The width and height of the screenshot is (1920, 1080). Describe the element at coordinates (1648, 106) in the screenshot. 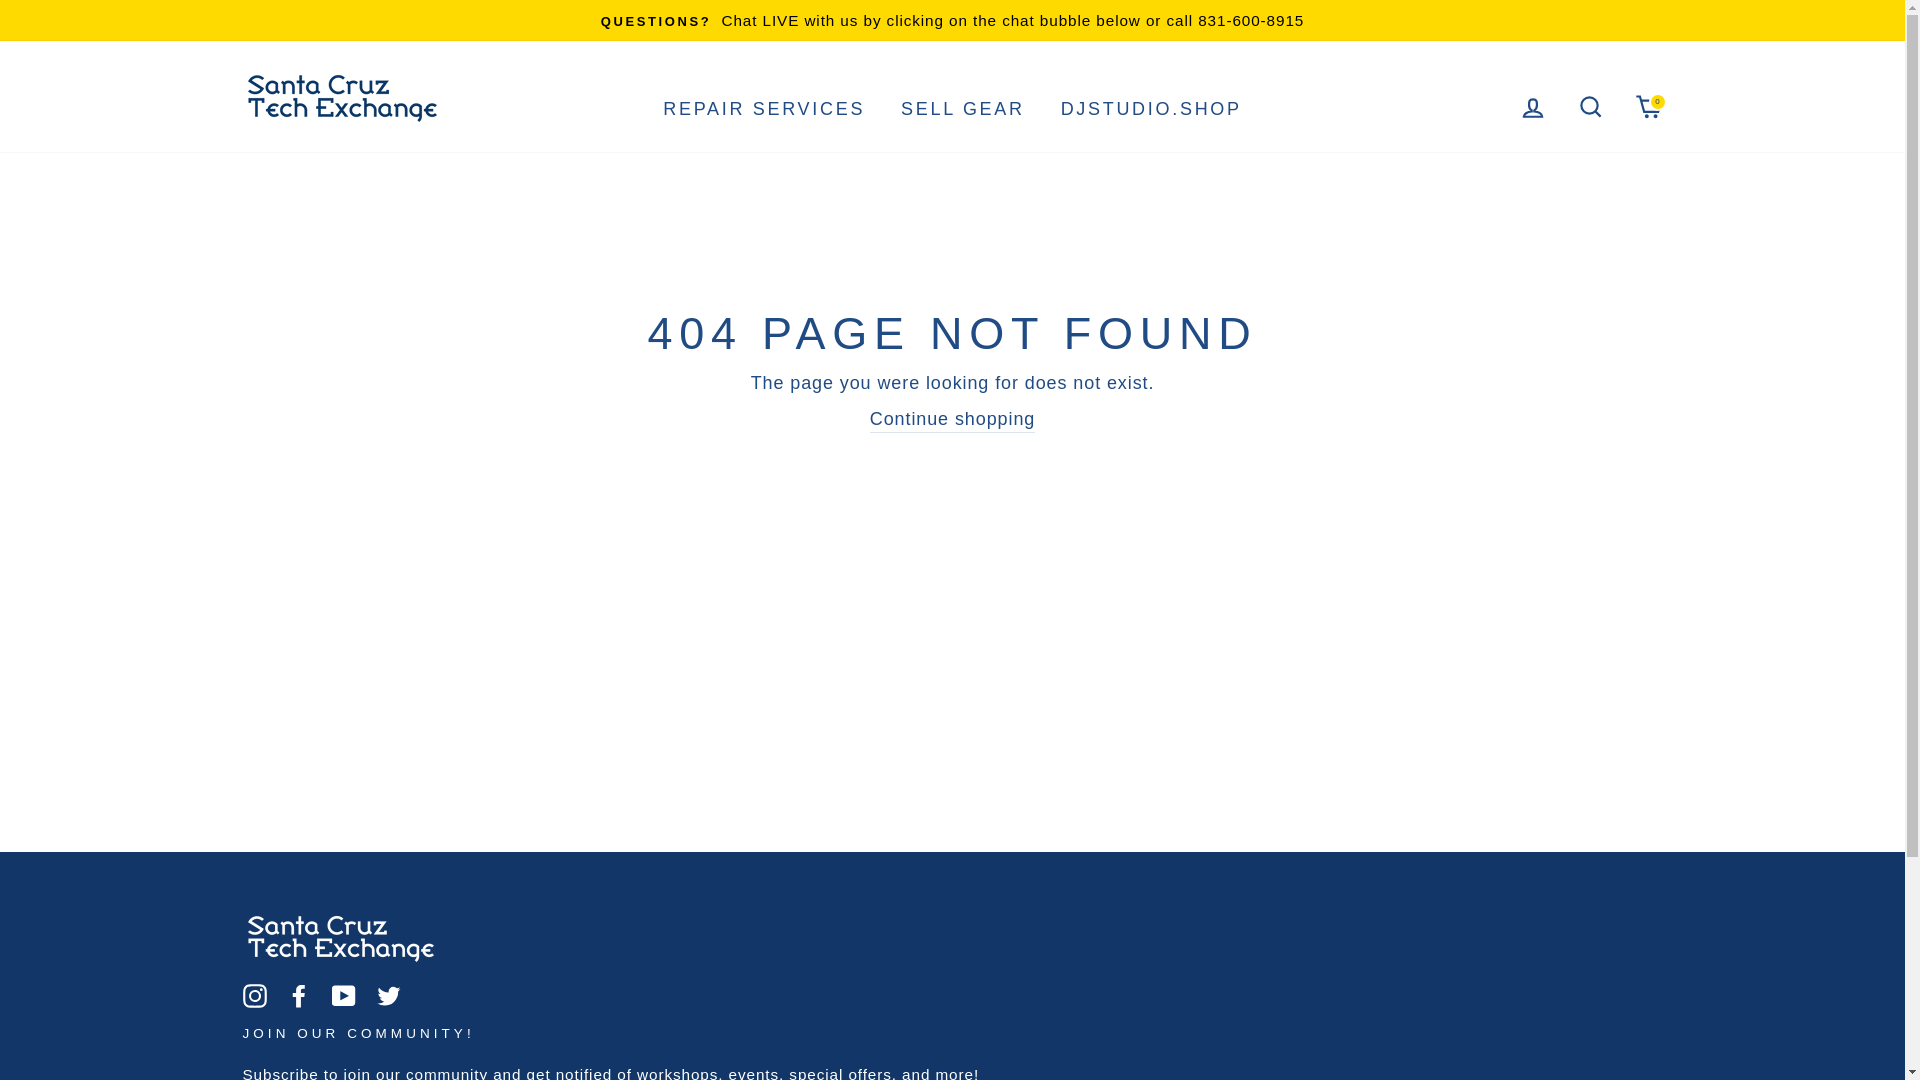

I see `LOG IN` at that location.